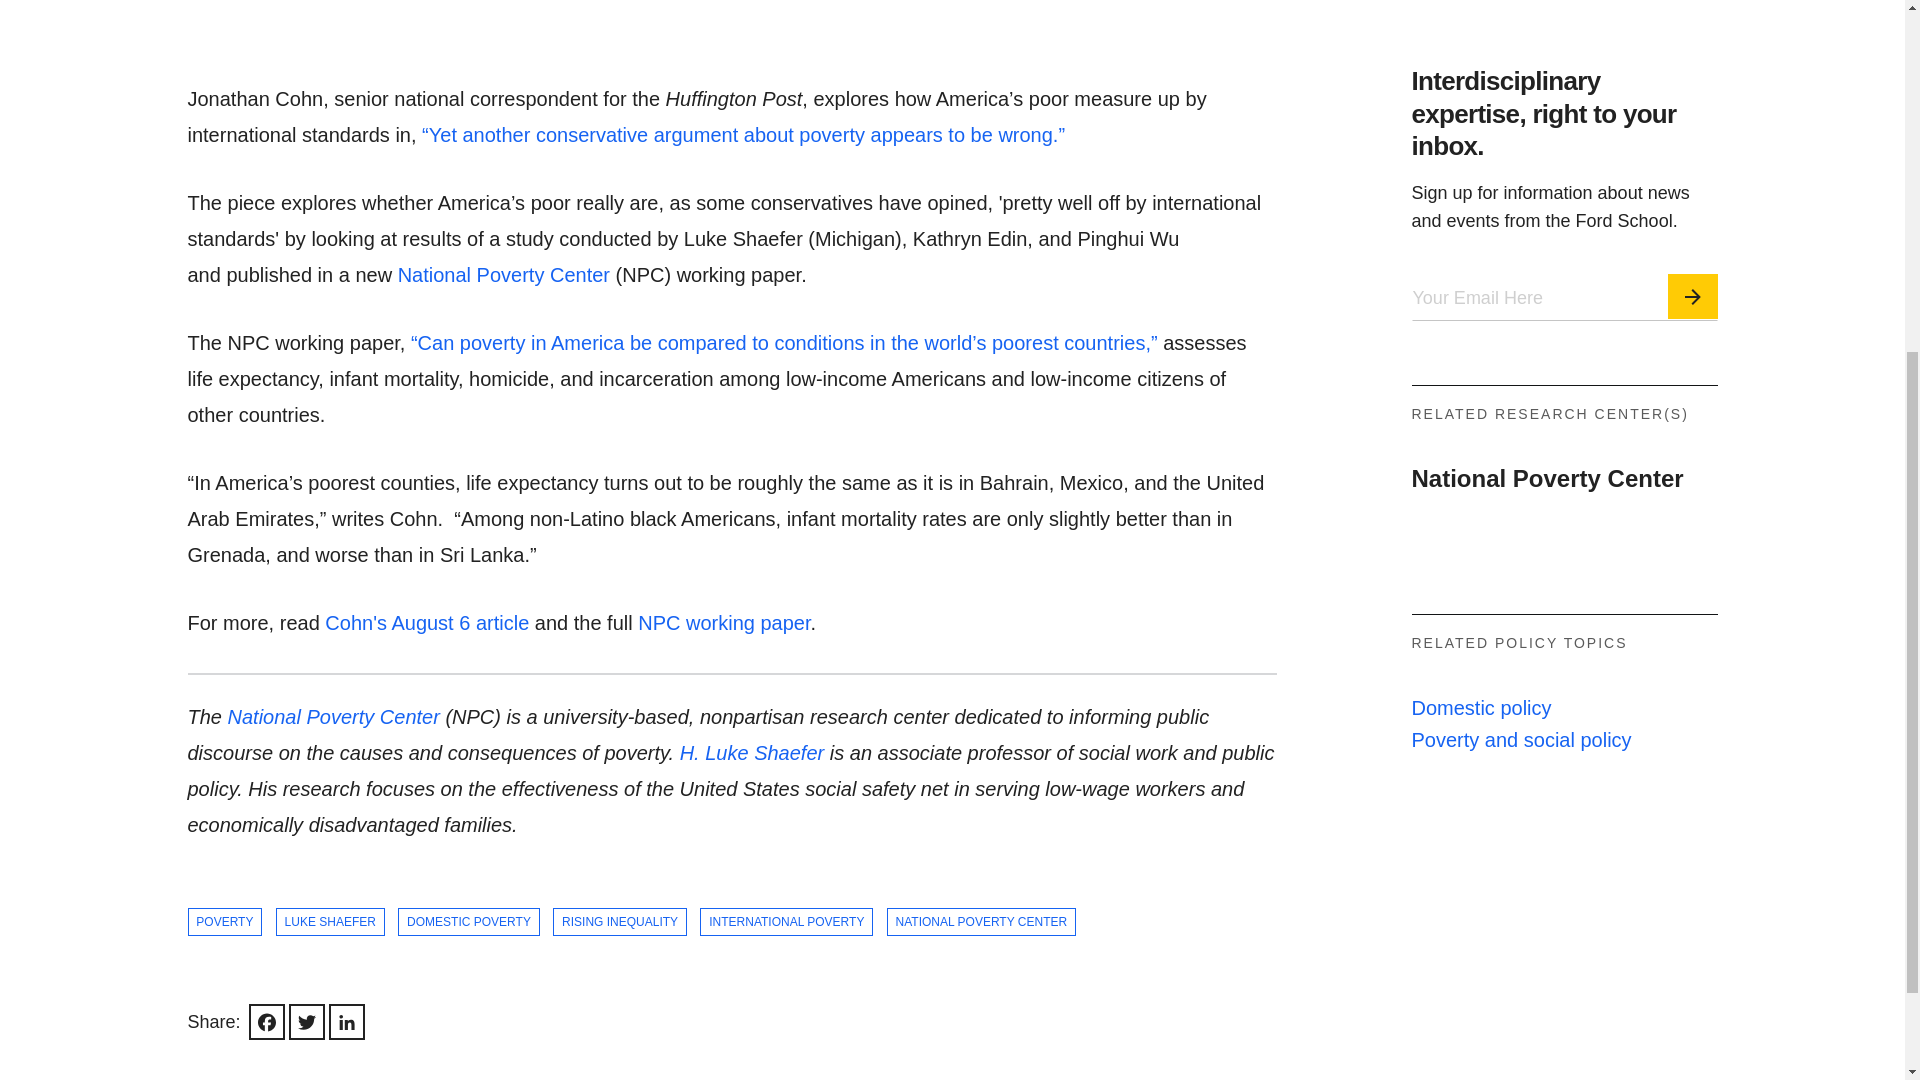 The width and height of the screenshot is (1920, 1080). What do you see at coordinates (620, 970) in the screenshot?
I see `RISING INEQUALITY` at bounding box center [620, 970].